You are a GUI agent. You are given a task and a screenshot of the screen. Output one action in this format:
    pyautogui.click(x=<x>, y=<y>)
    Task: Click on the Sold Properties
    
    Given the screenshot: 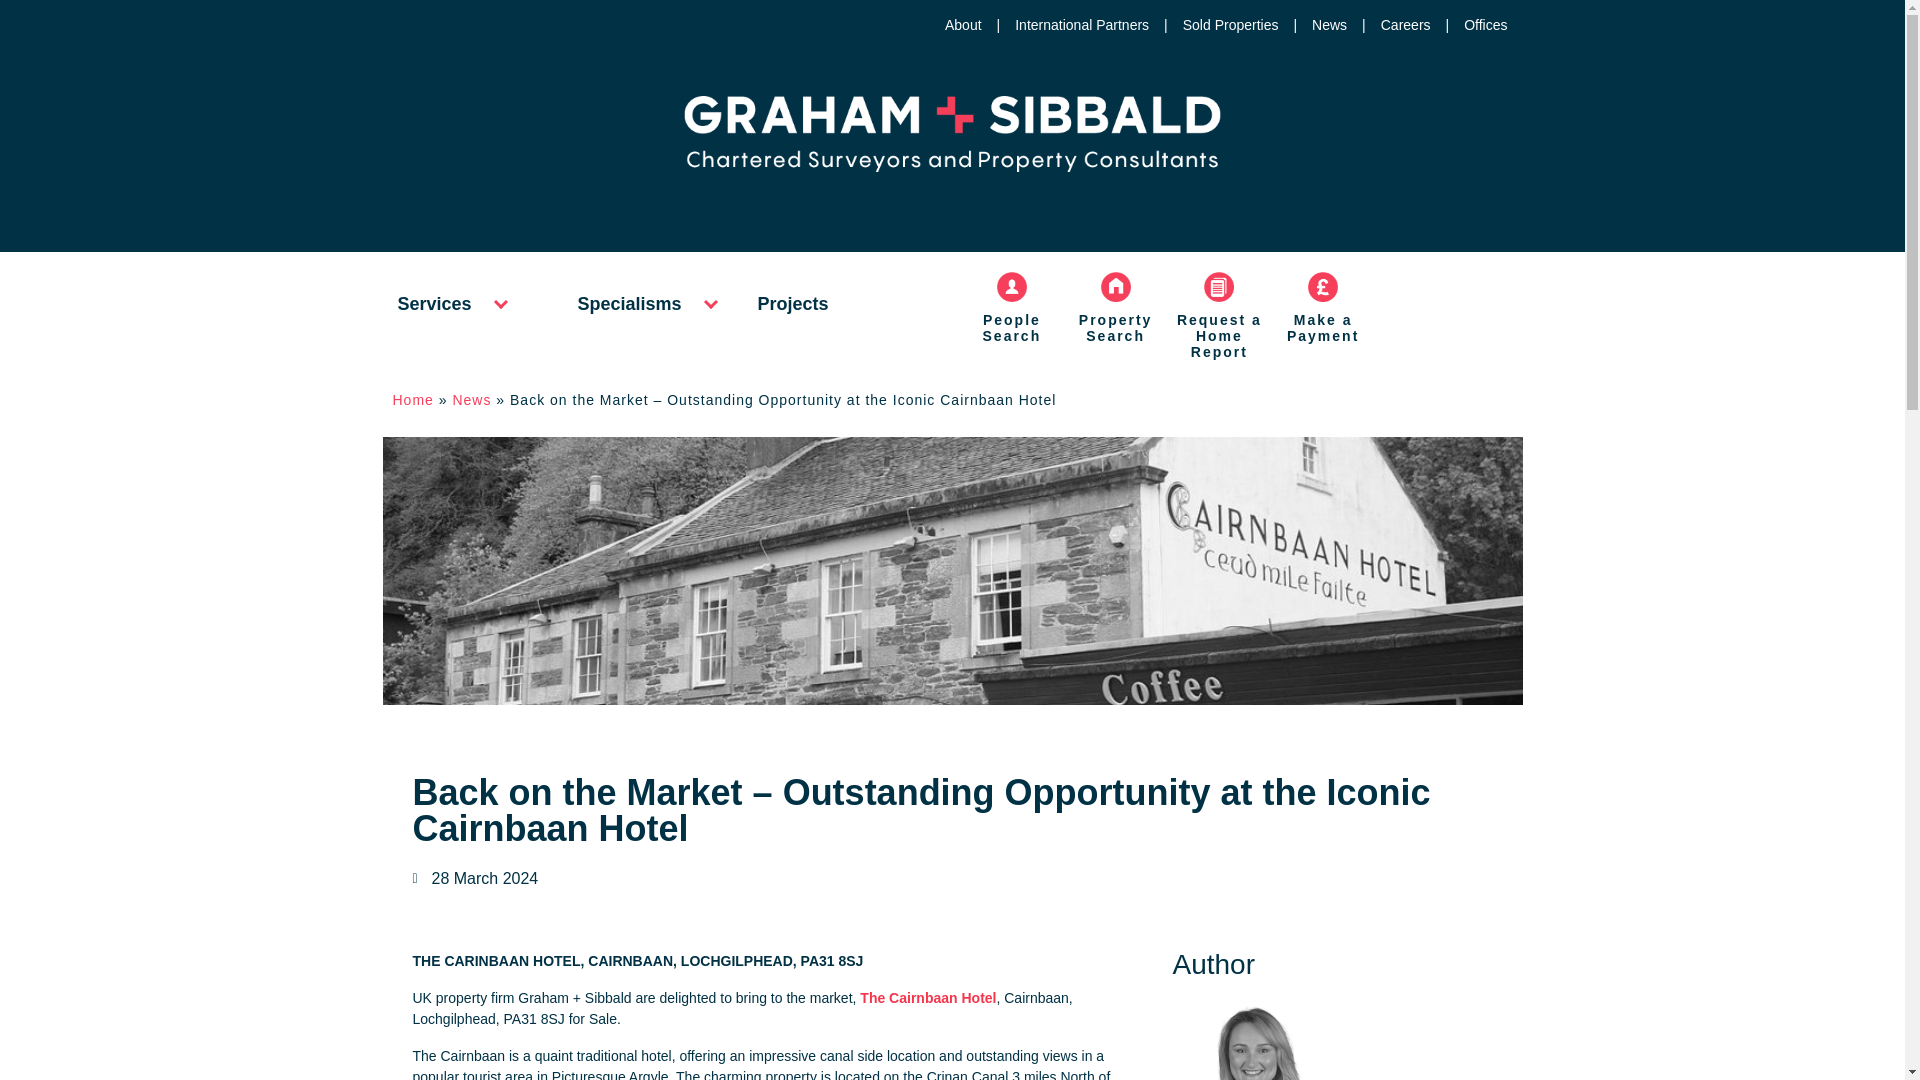 What is the action you would take?
    pyautogui.click(x=1222, y=25)
    